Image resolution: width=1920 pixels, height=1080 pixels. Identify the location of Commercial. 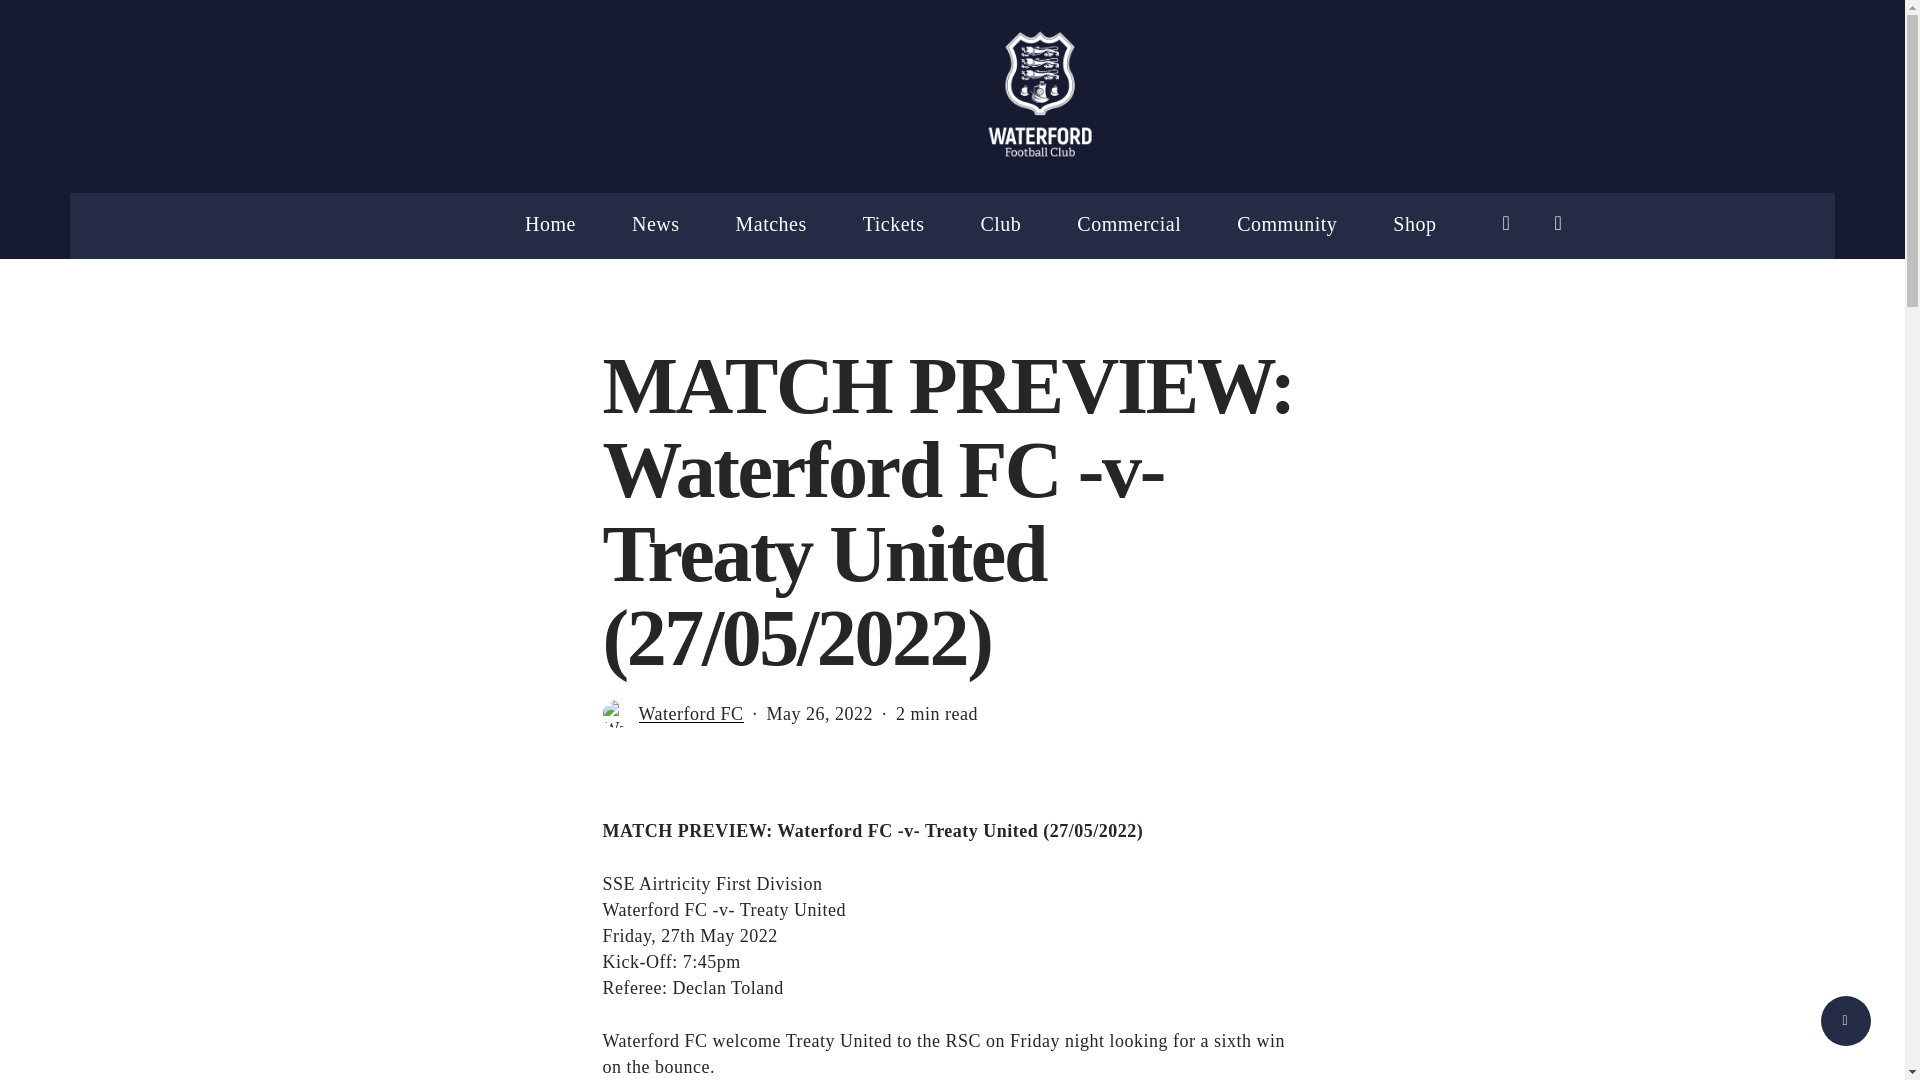
(1128, 224).